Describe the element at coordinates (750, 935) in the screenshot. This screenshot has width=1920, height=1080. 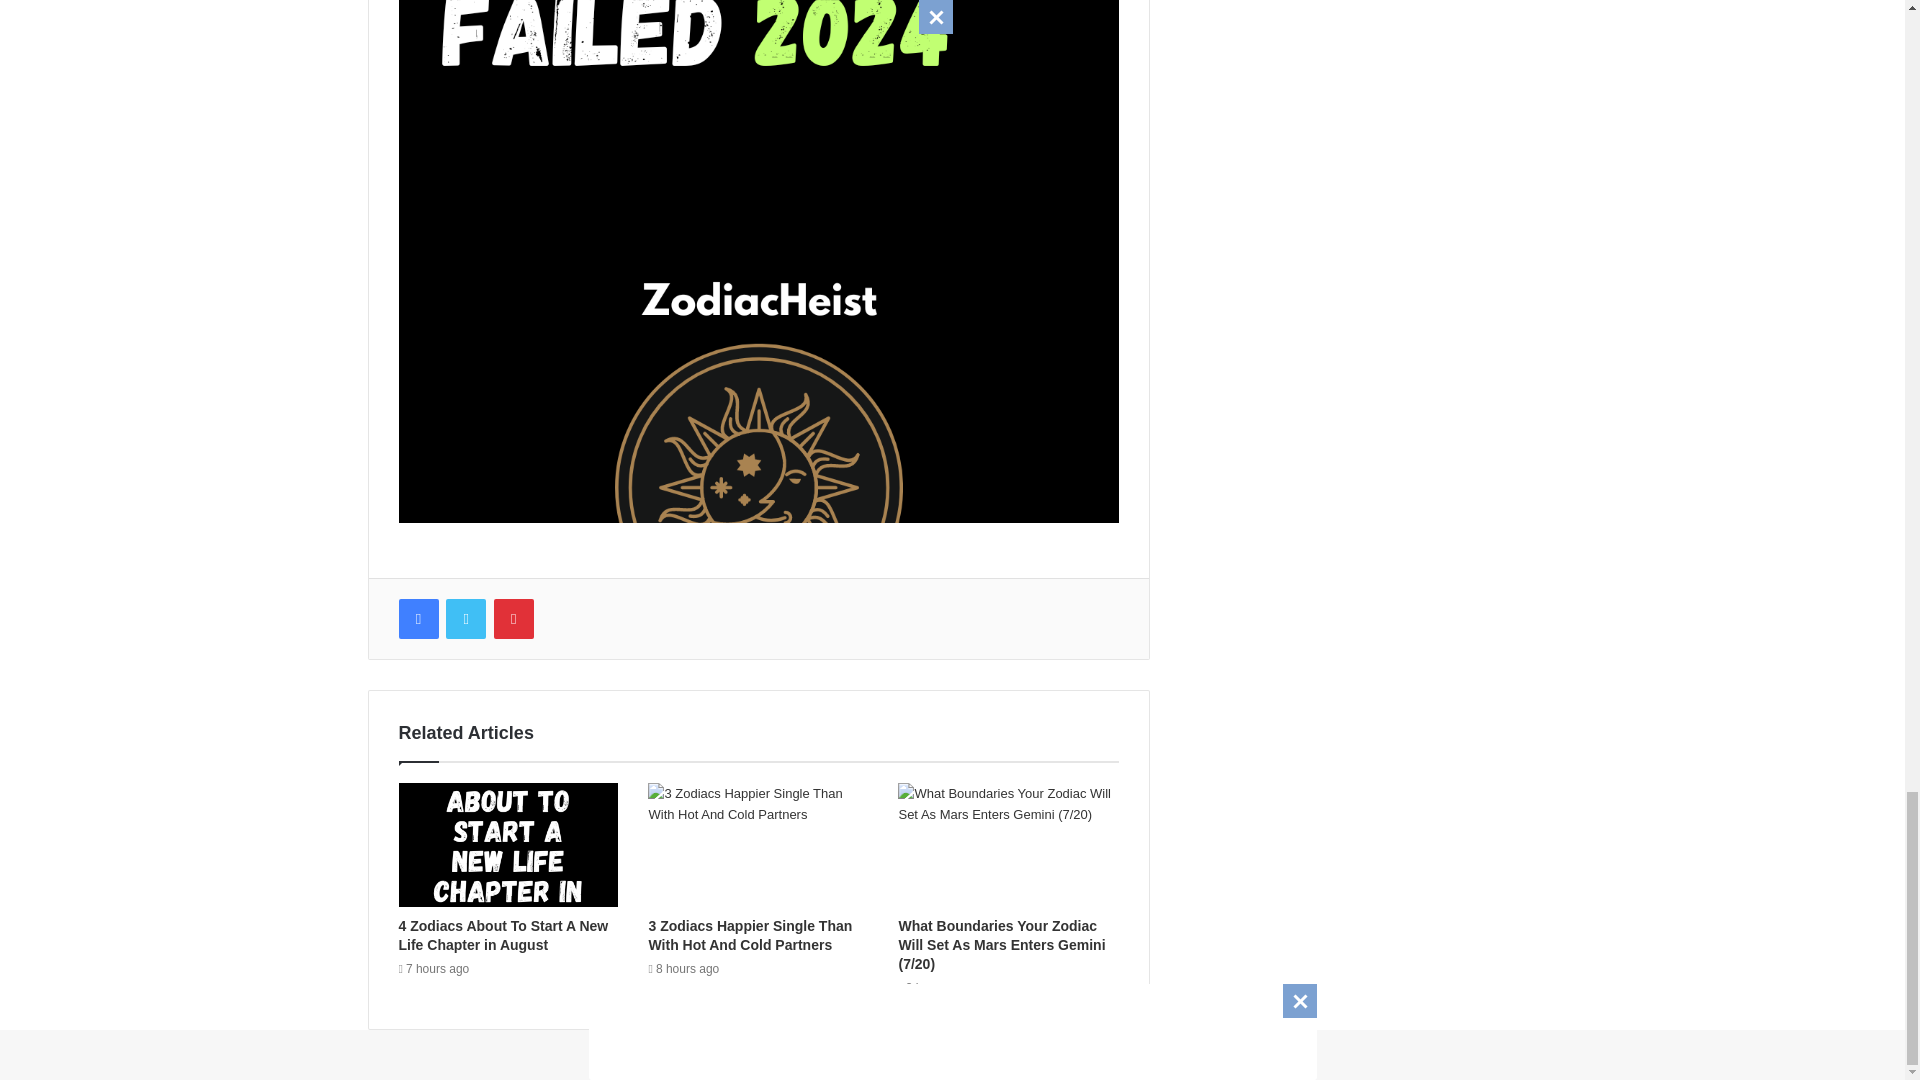
I see `3 Zodiacs Happier Single Than With Hot And Cold Partners` at that location.